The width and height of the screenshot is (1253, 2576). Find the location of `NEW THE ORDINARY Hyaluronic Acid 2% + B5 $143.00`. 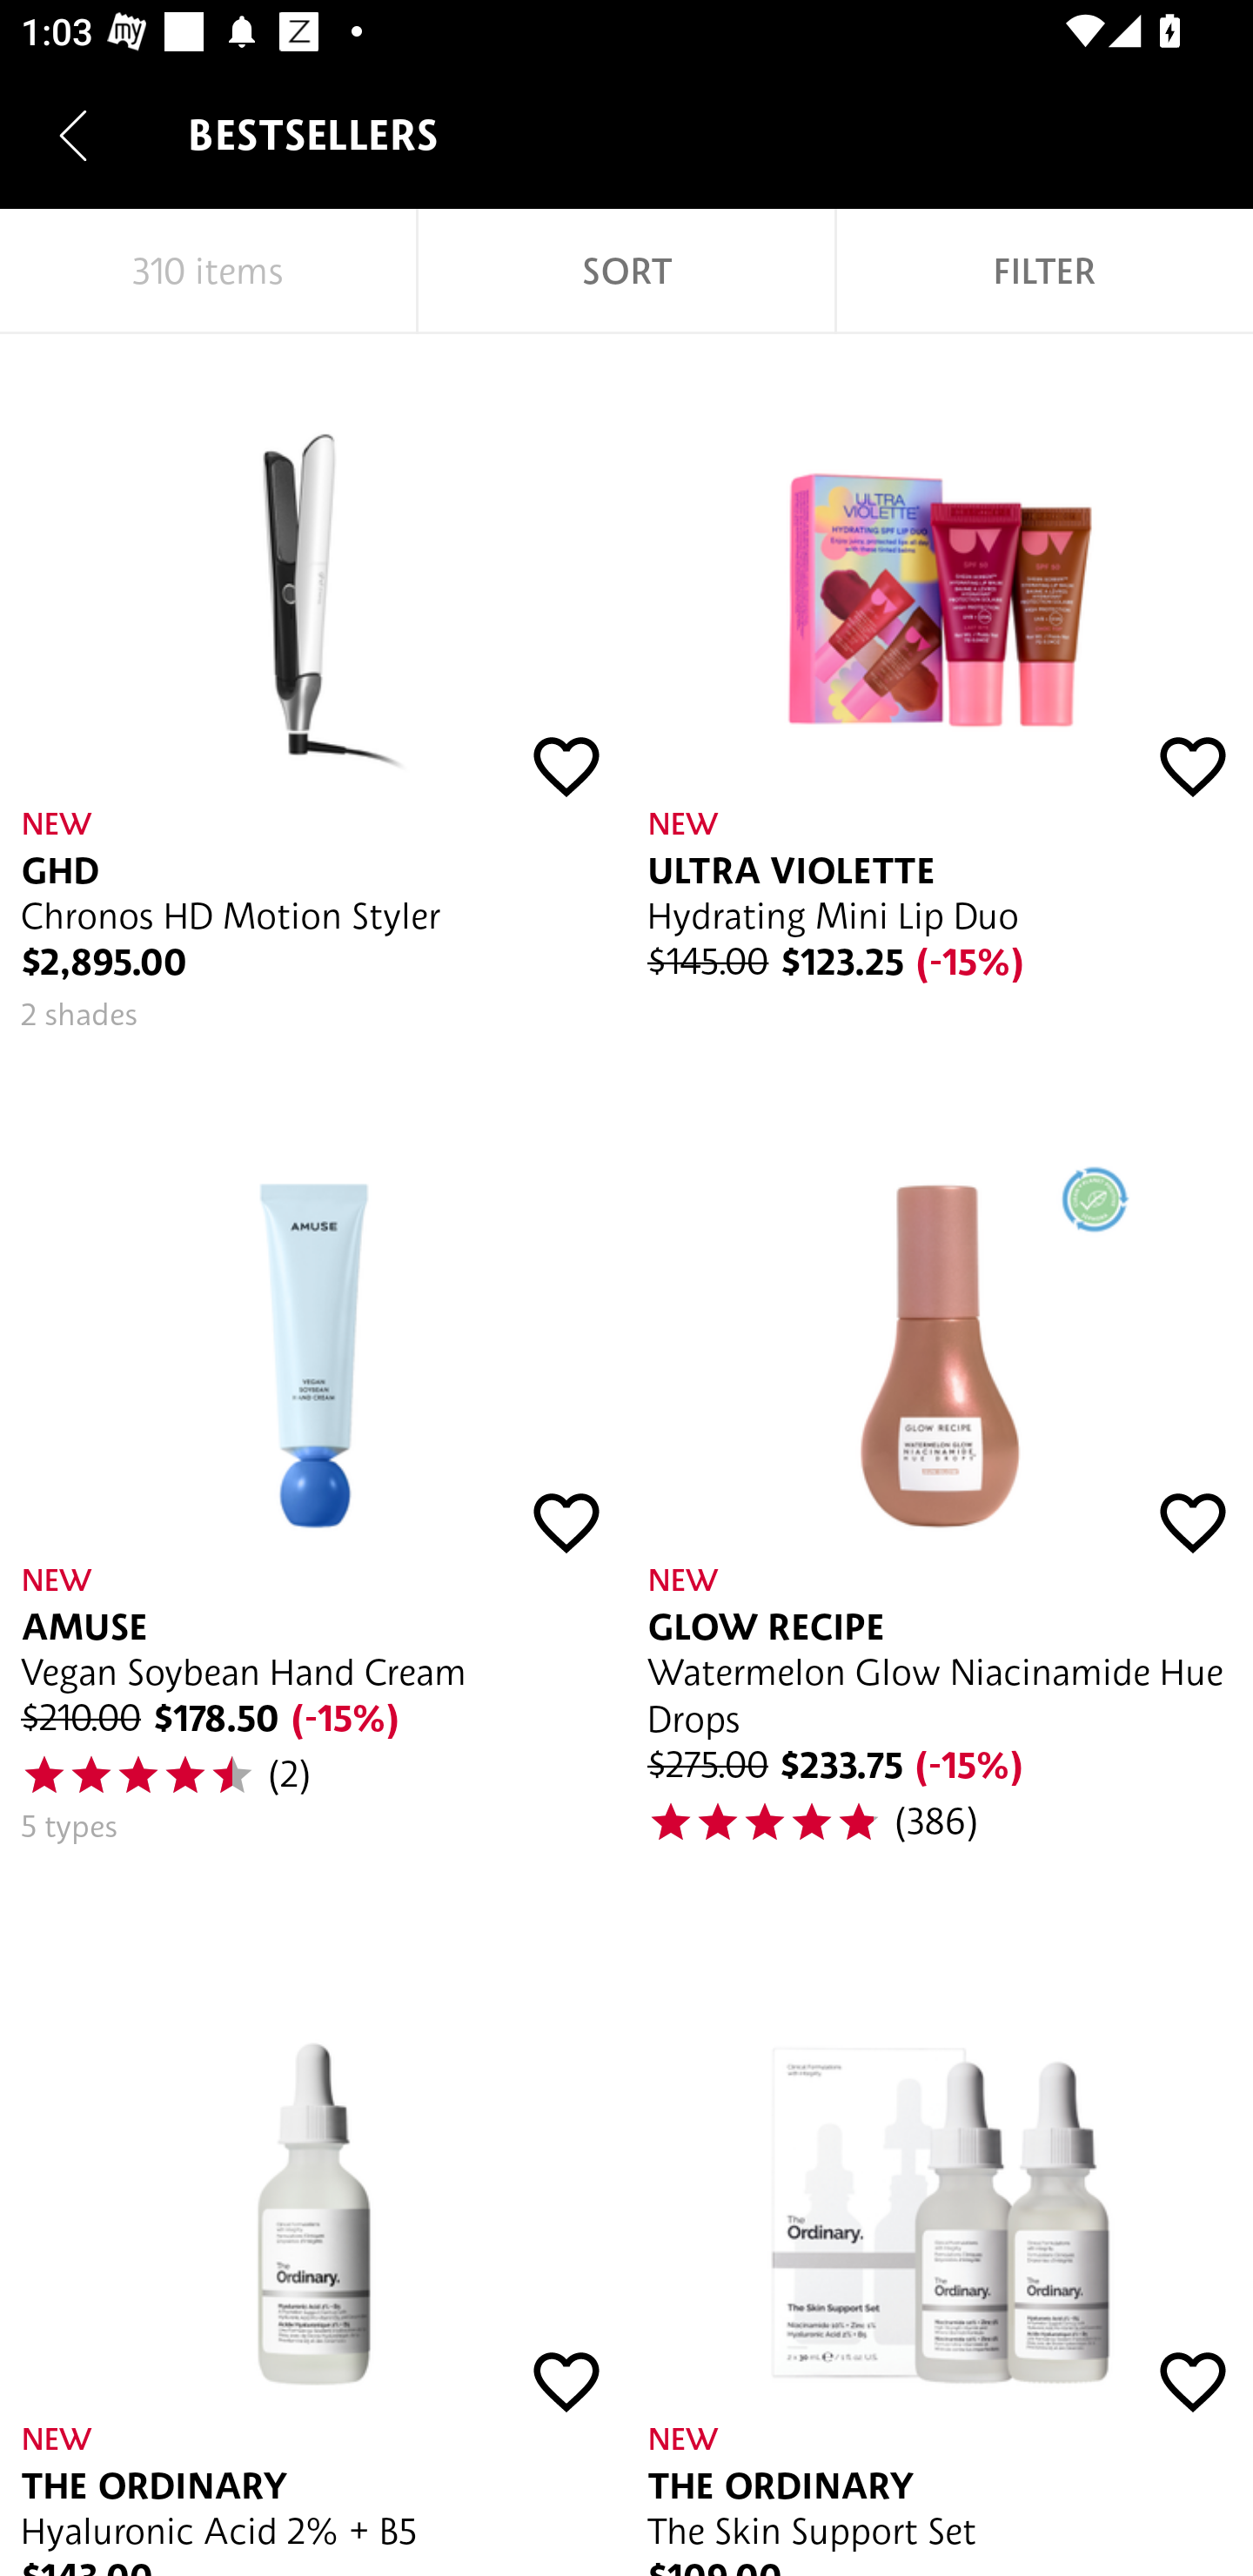

NEW THE ORDINARY Hyaluronic Acid 2% + B5 $143.00 is located at coordinates (313, 2245).